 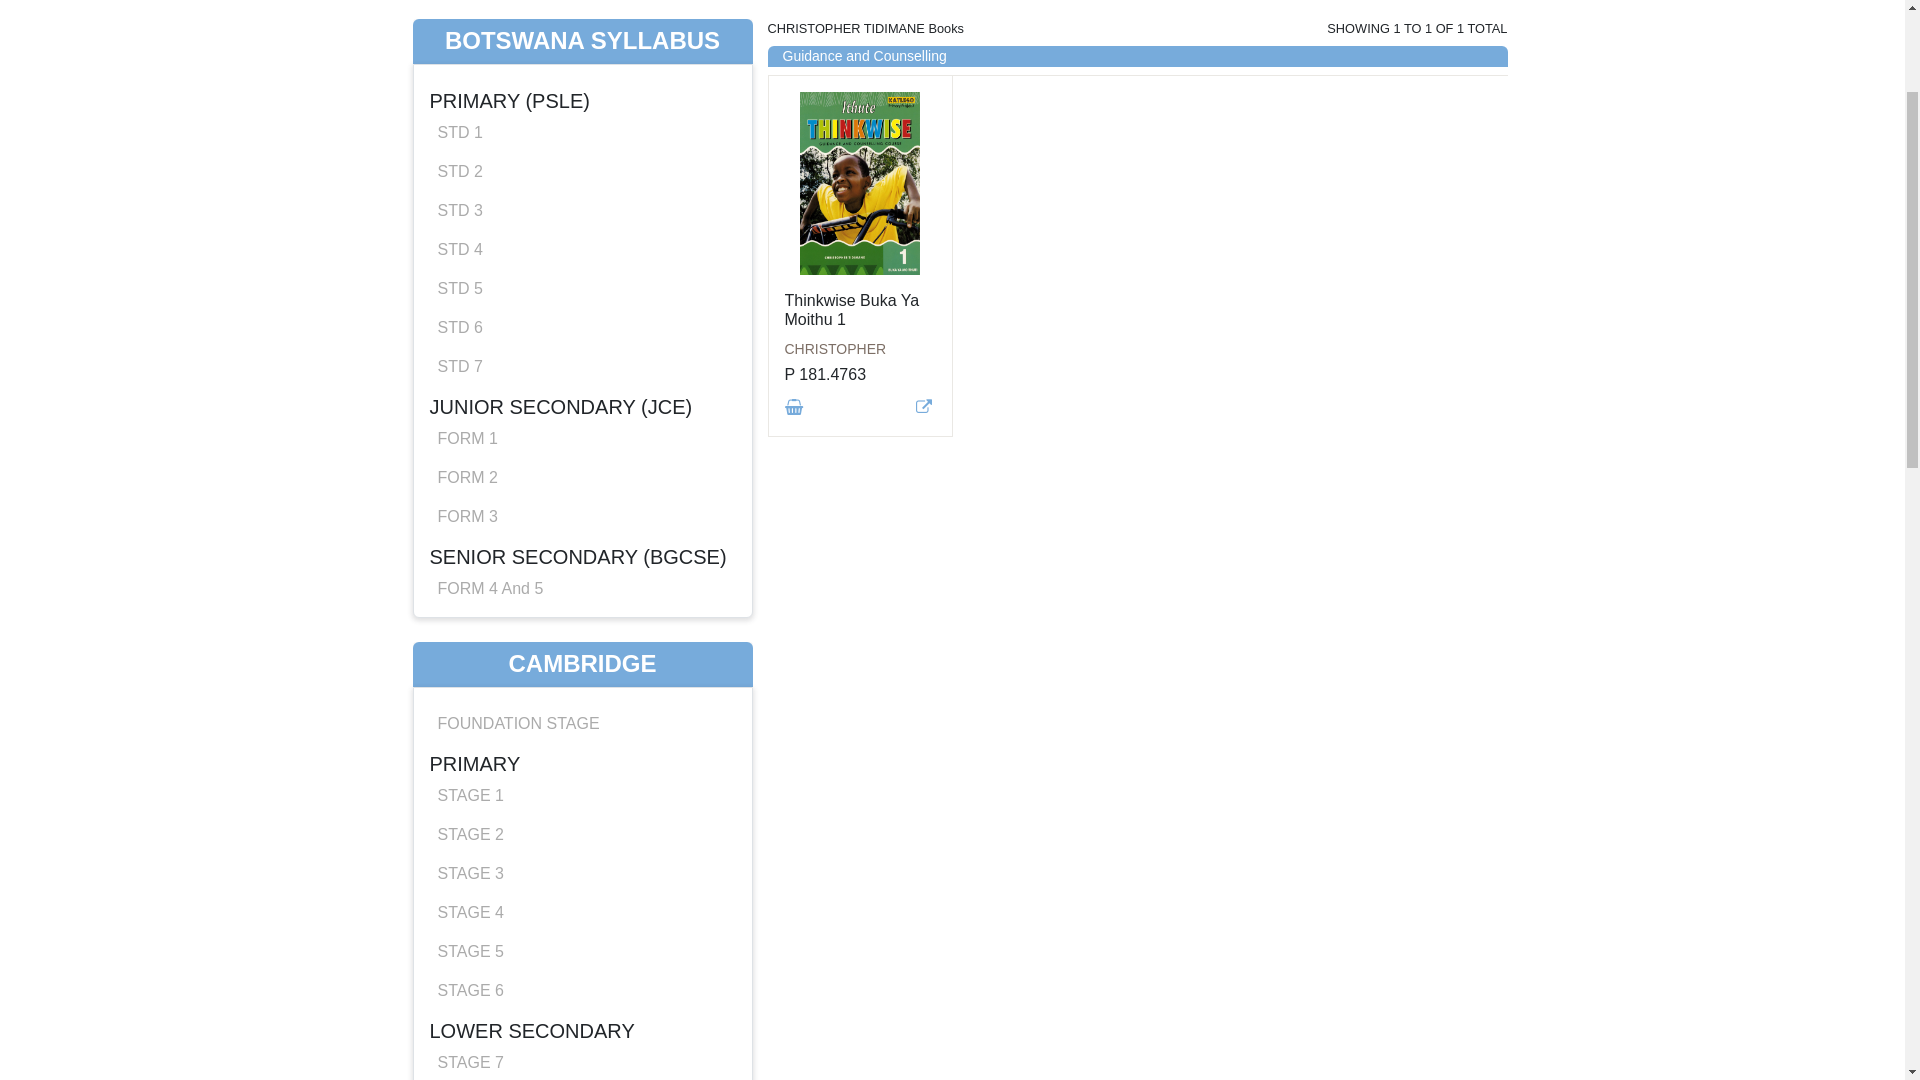 I want to click on STD 7, so click(x=460, y=590).